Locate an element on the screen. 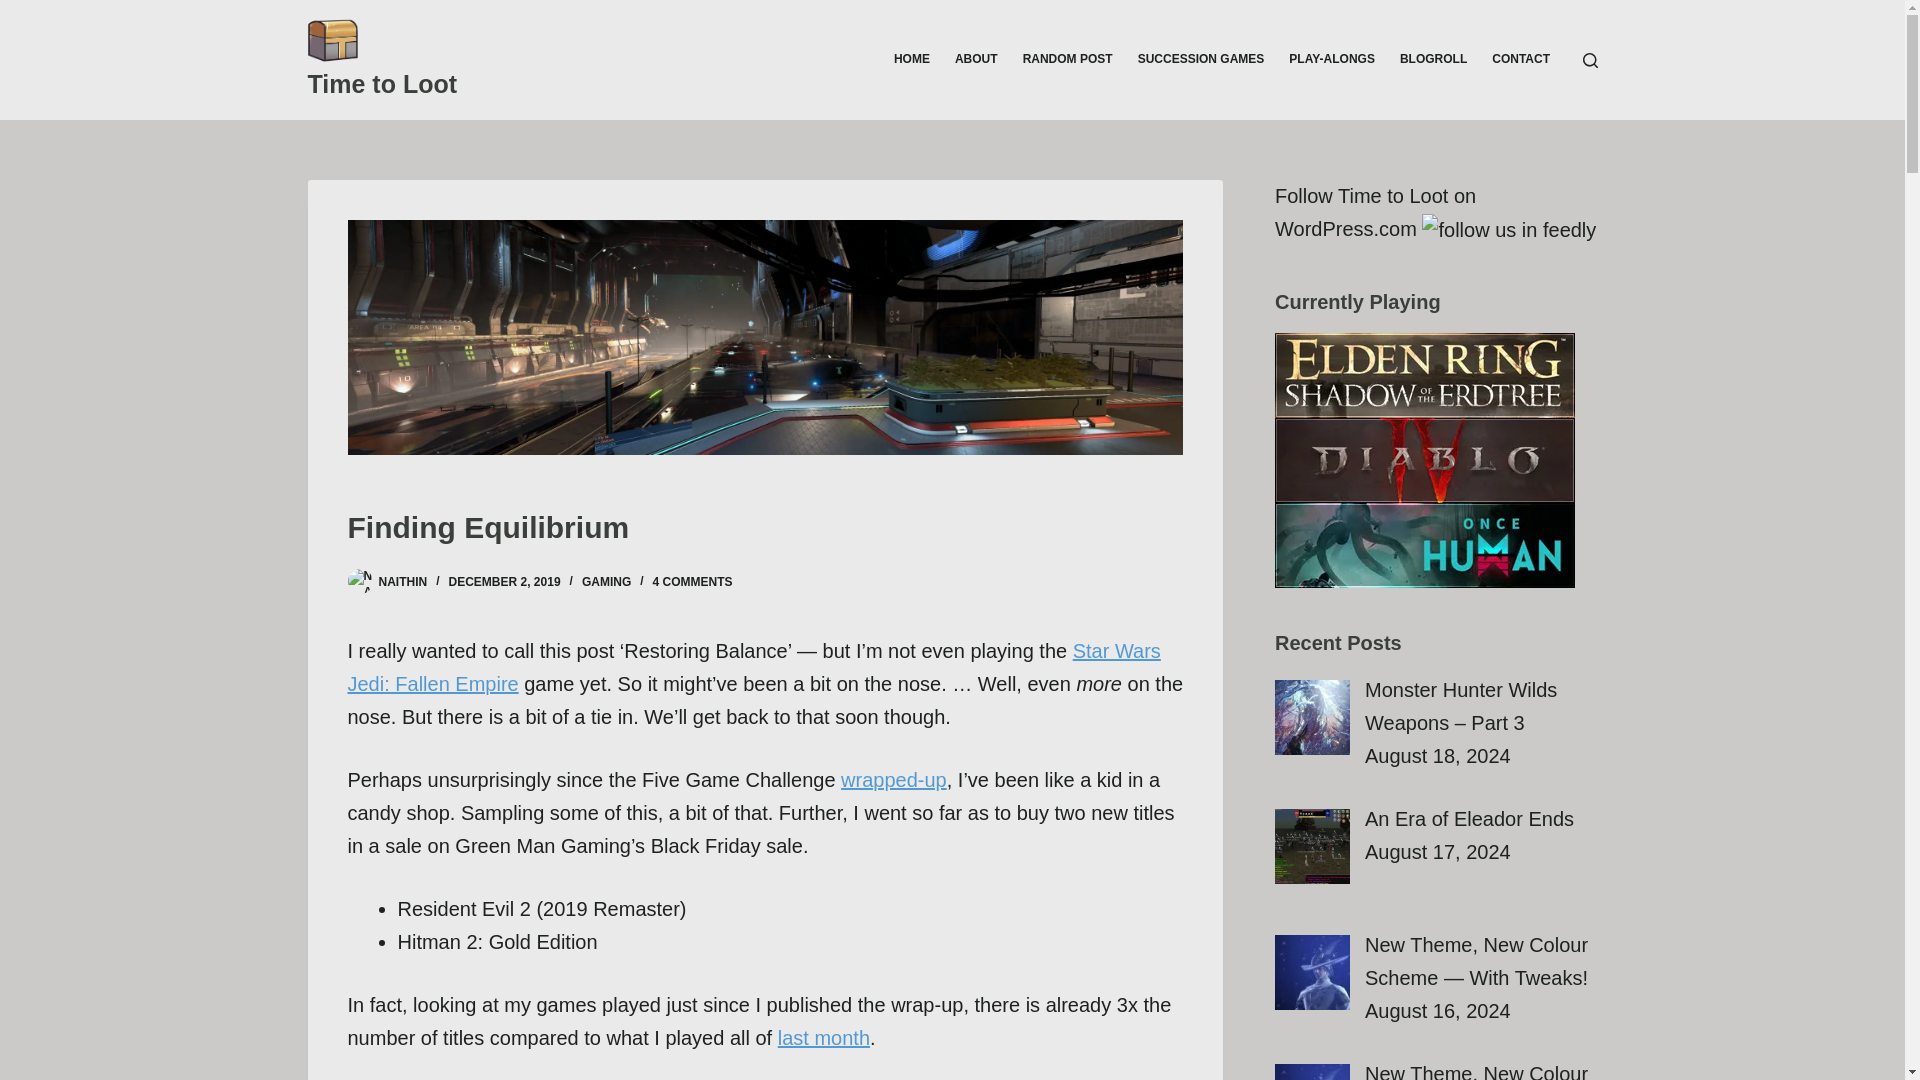  wrapped-up is located at coordinates (893, 779).